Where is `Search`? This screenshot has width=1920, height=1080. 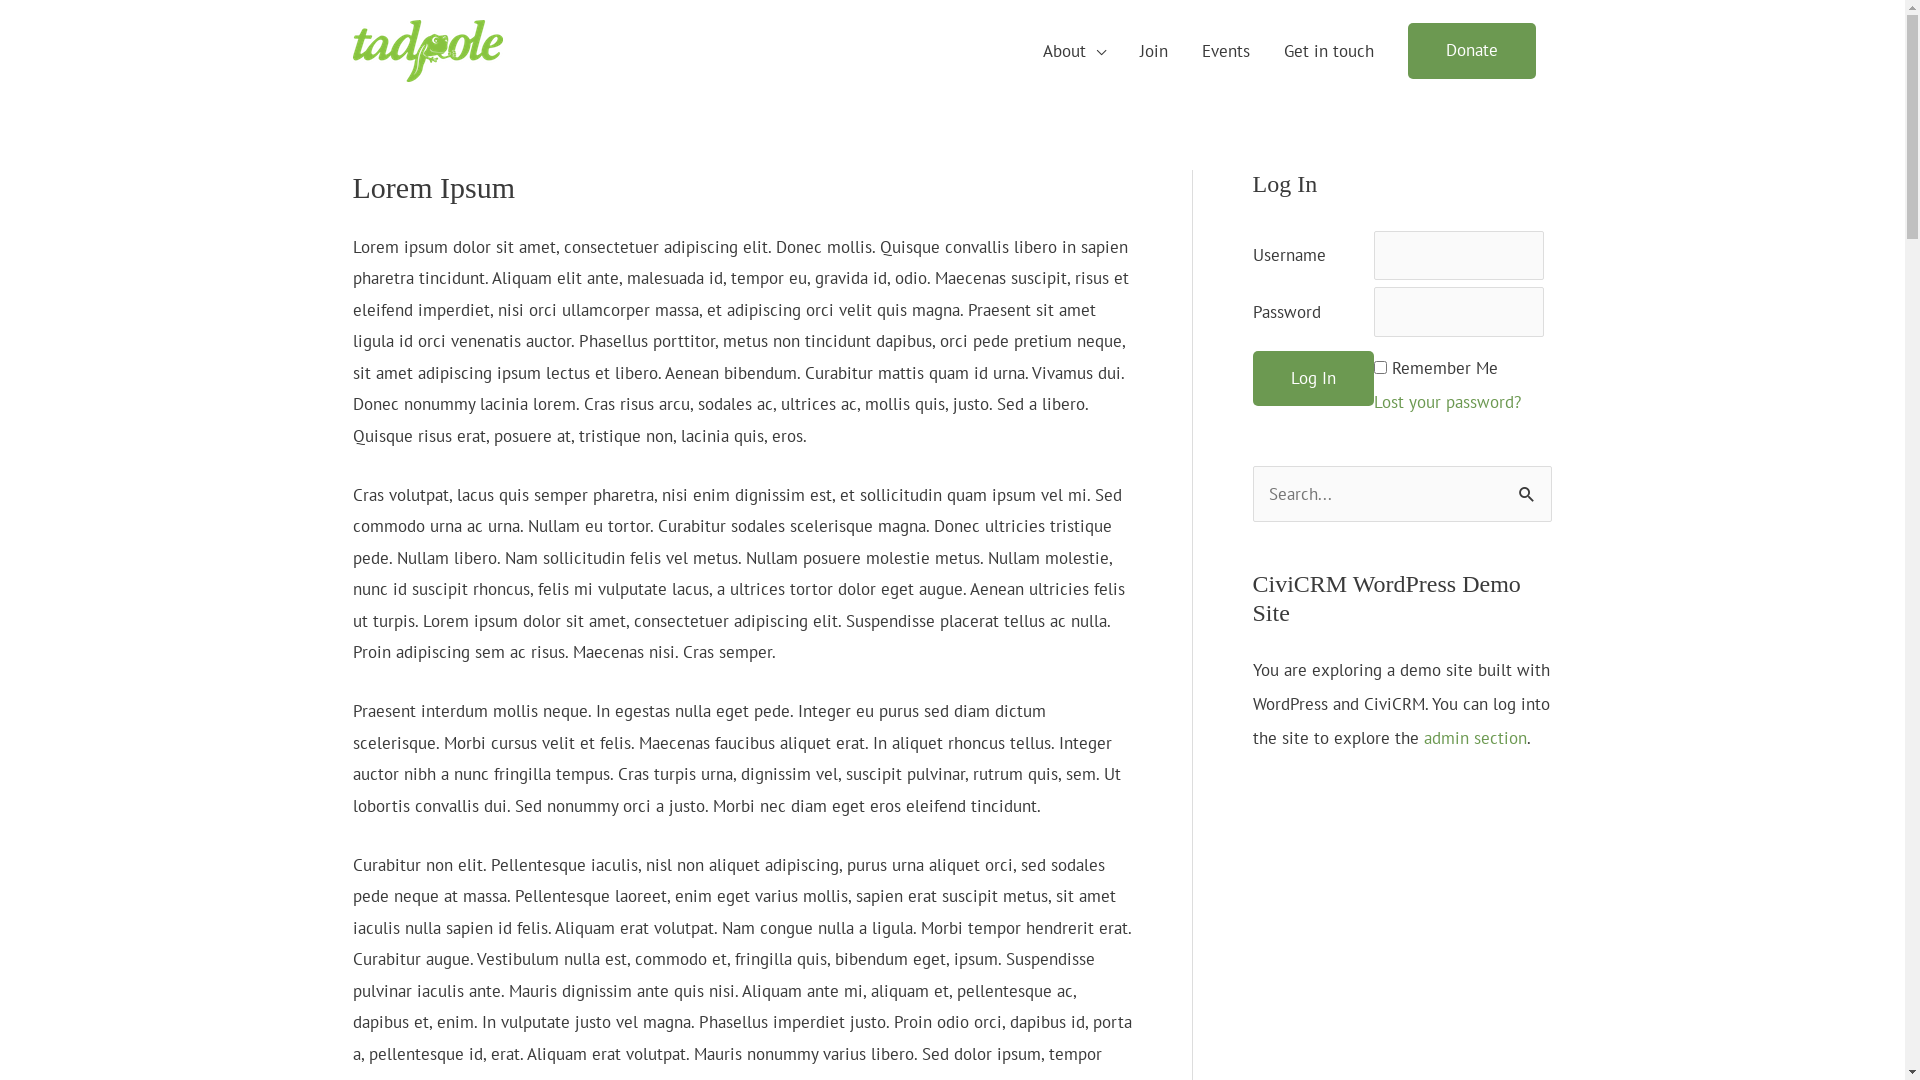 Search is located at coordinates (1528, 495).